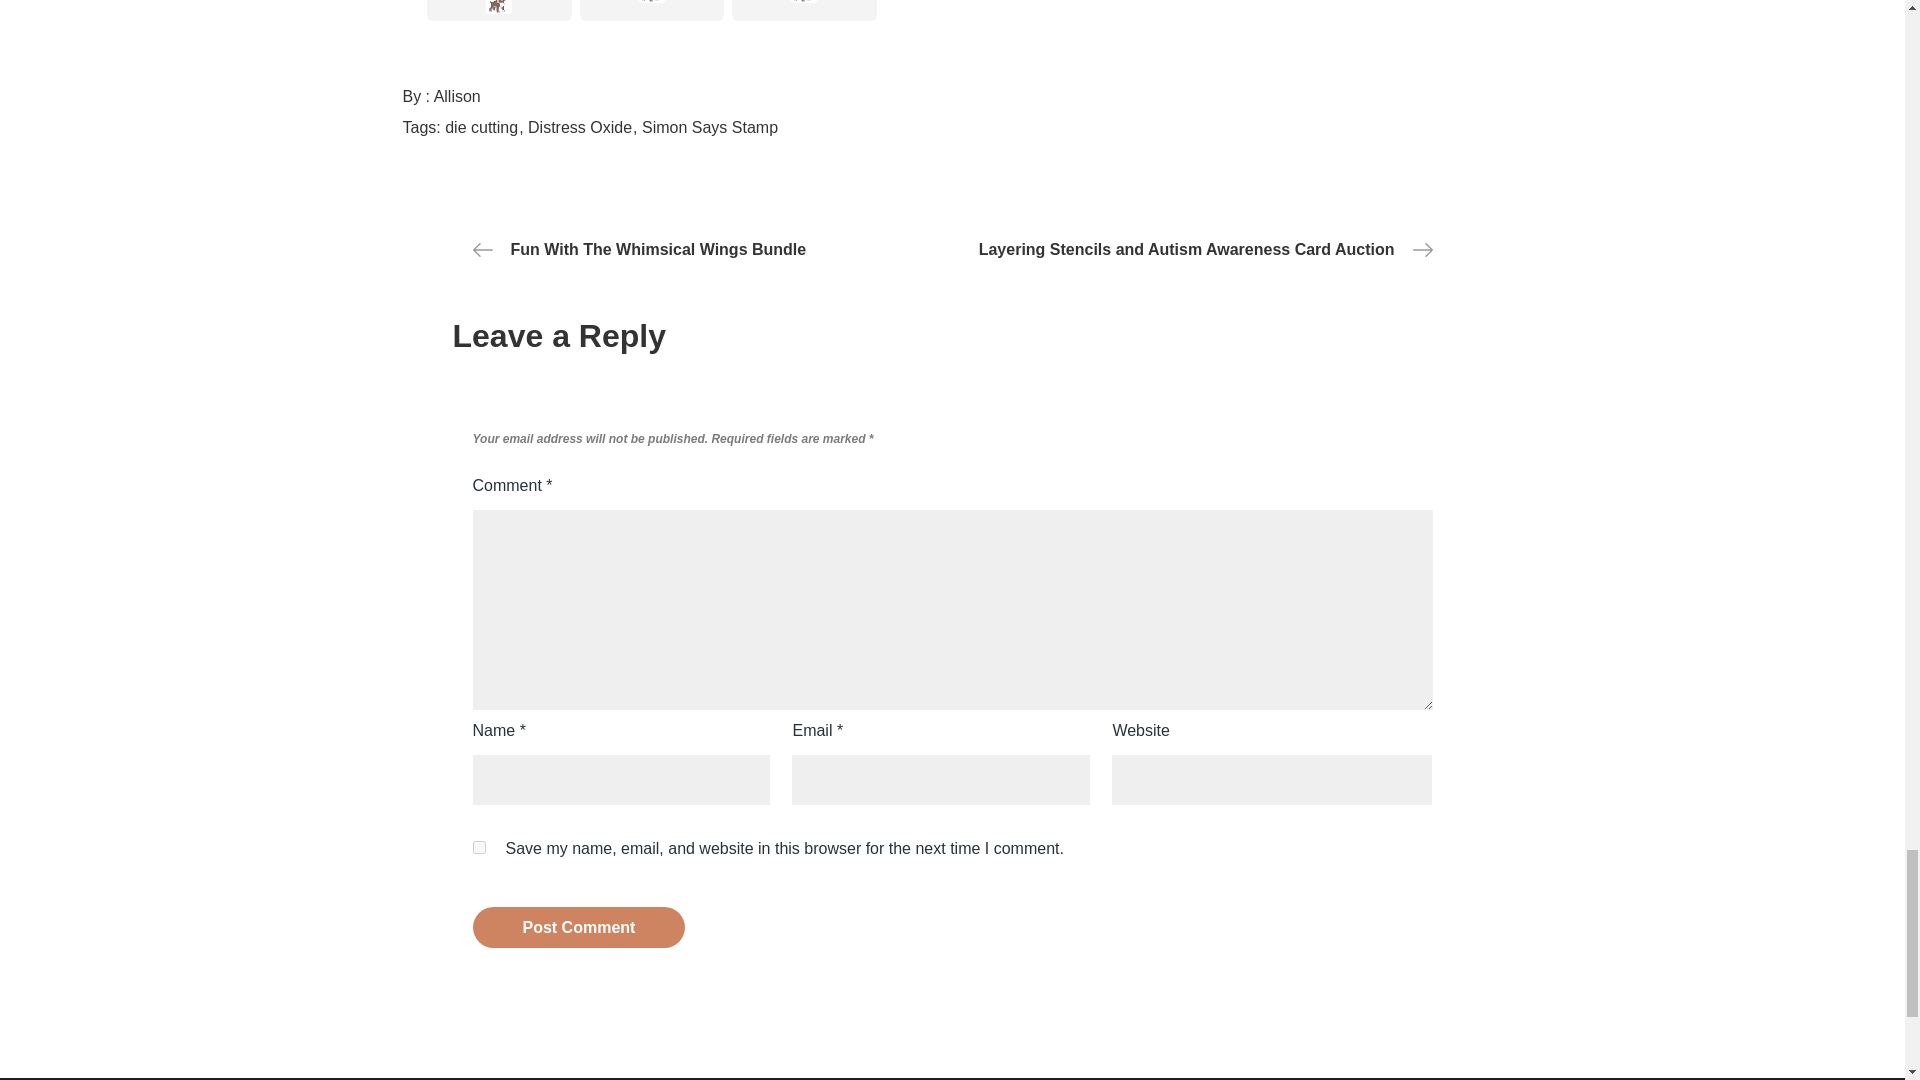 The width and height of the screenshot is (1920, 1080). Describe the element at coordinates (484, 127) in the screenshot. I see `die cutting` at that location.